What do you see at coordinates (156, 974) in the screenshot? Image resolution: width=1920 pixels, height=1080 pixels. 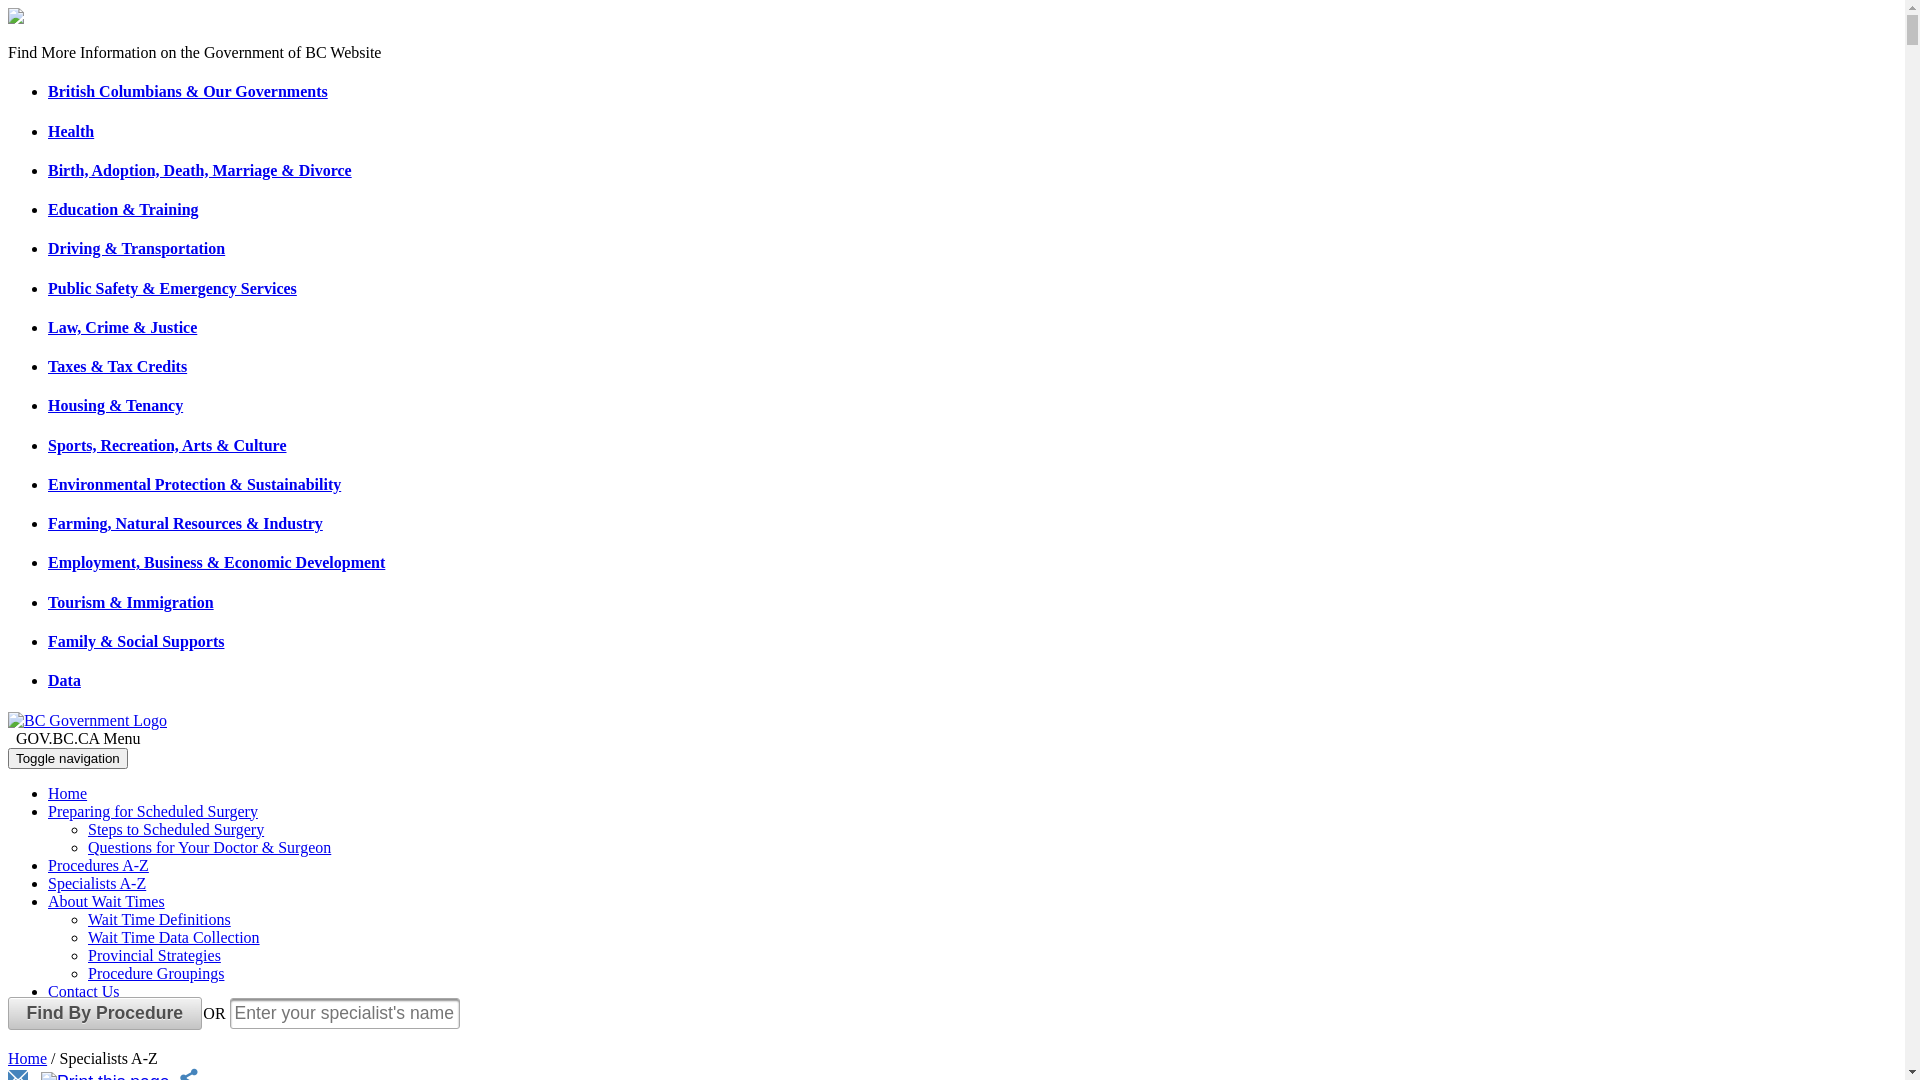 I see `Procedure Groupings` at bounding box center [156, 974].